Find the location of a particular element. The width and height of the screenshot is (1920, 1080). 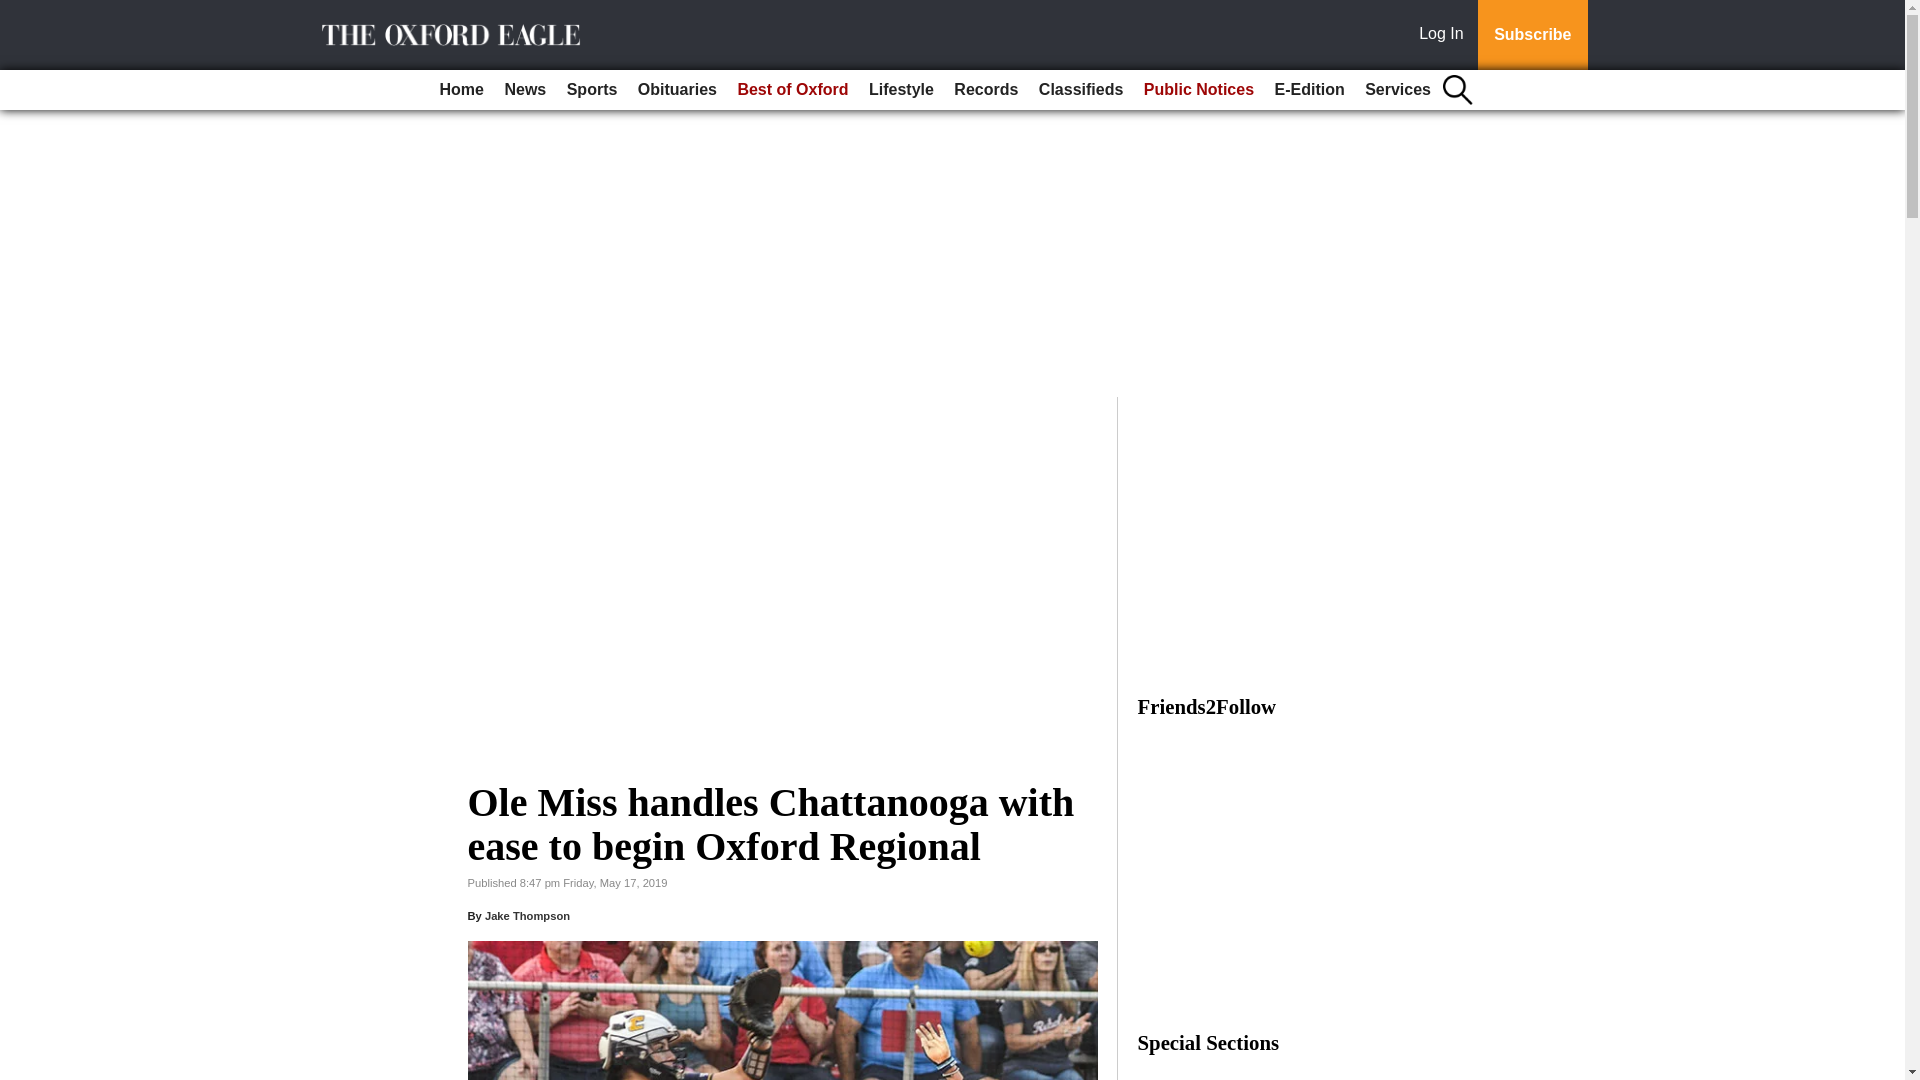

Services is located at coordinates (1398, 90).